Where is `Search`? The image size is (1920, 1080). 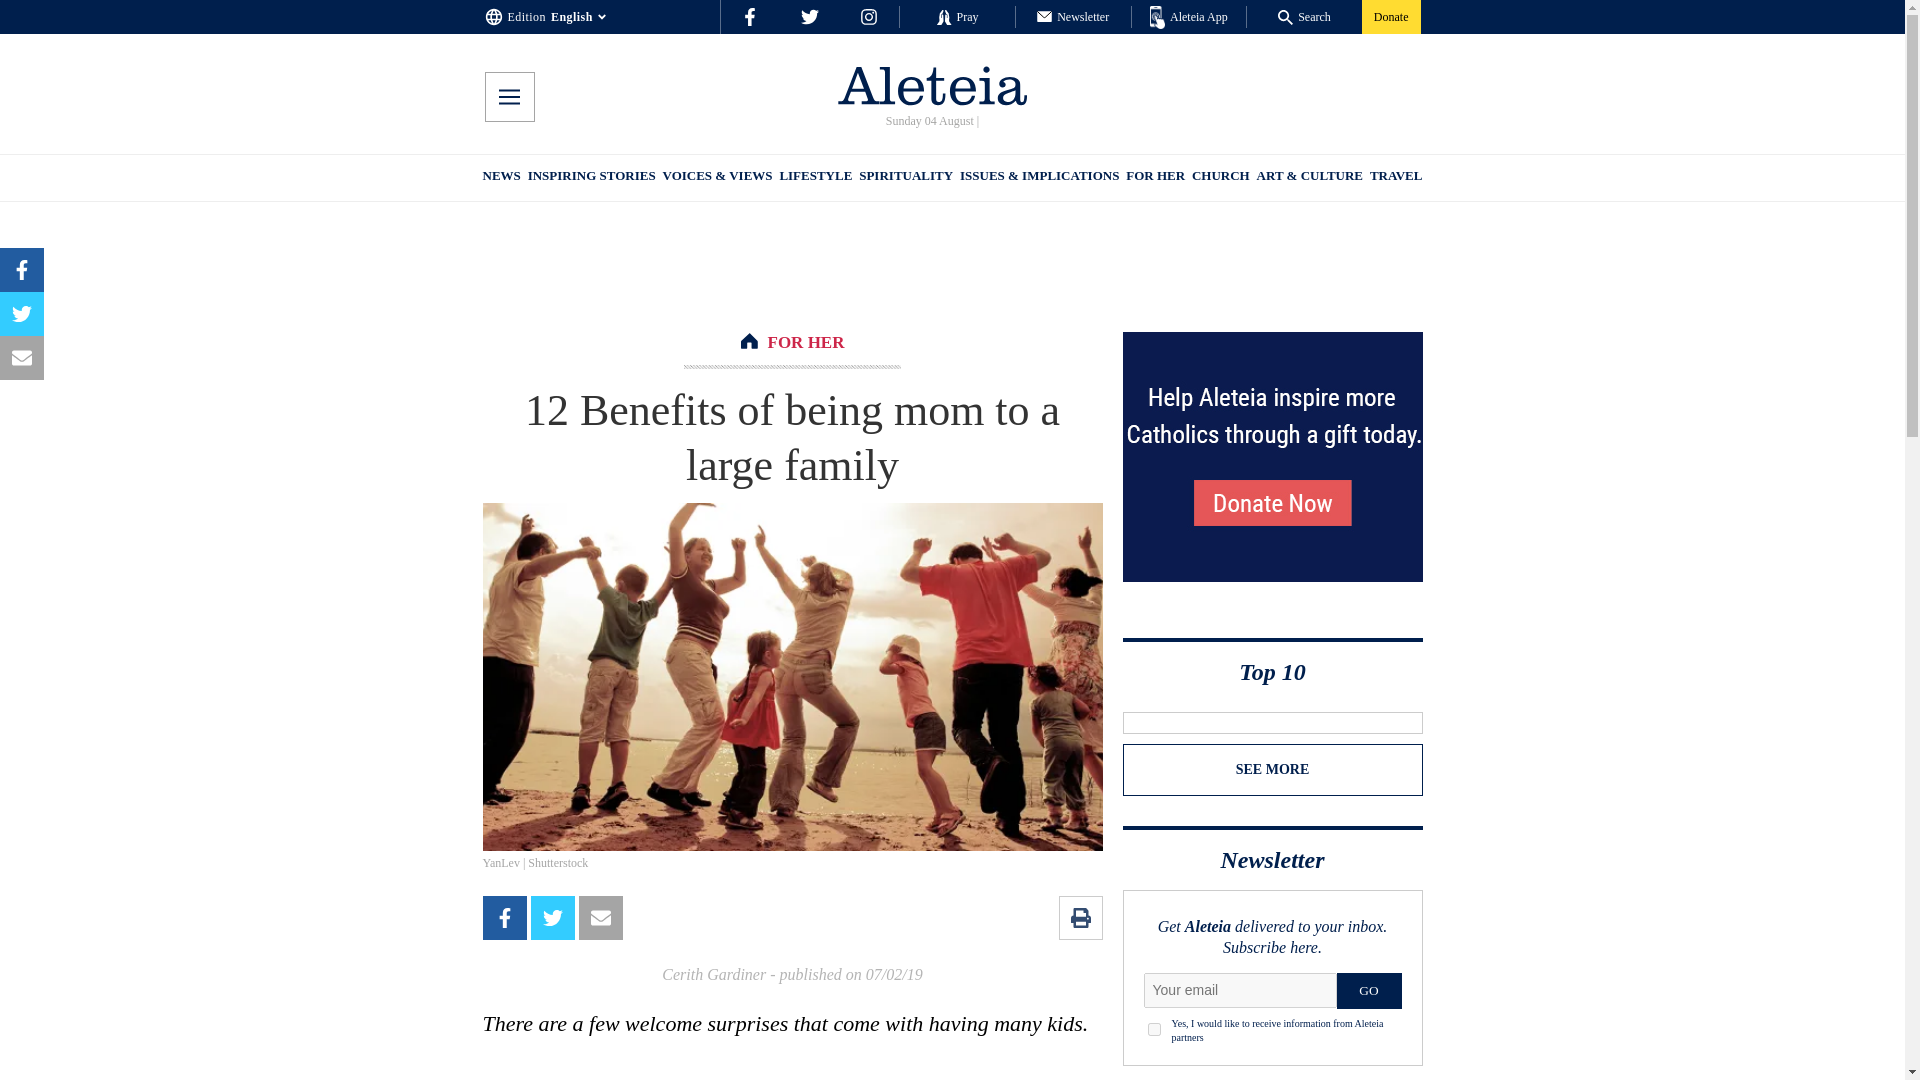
Search is located at coordinates (1304, 16).